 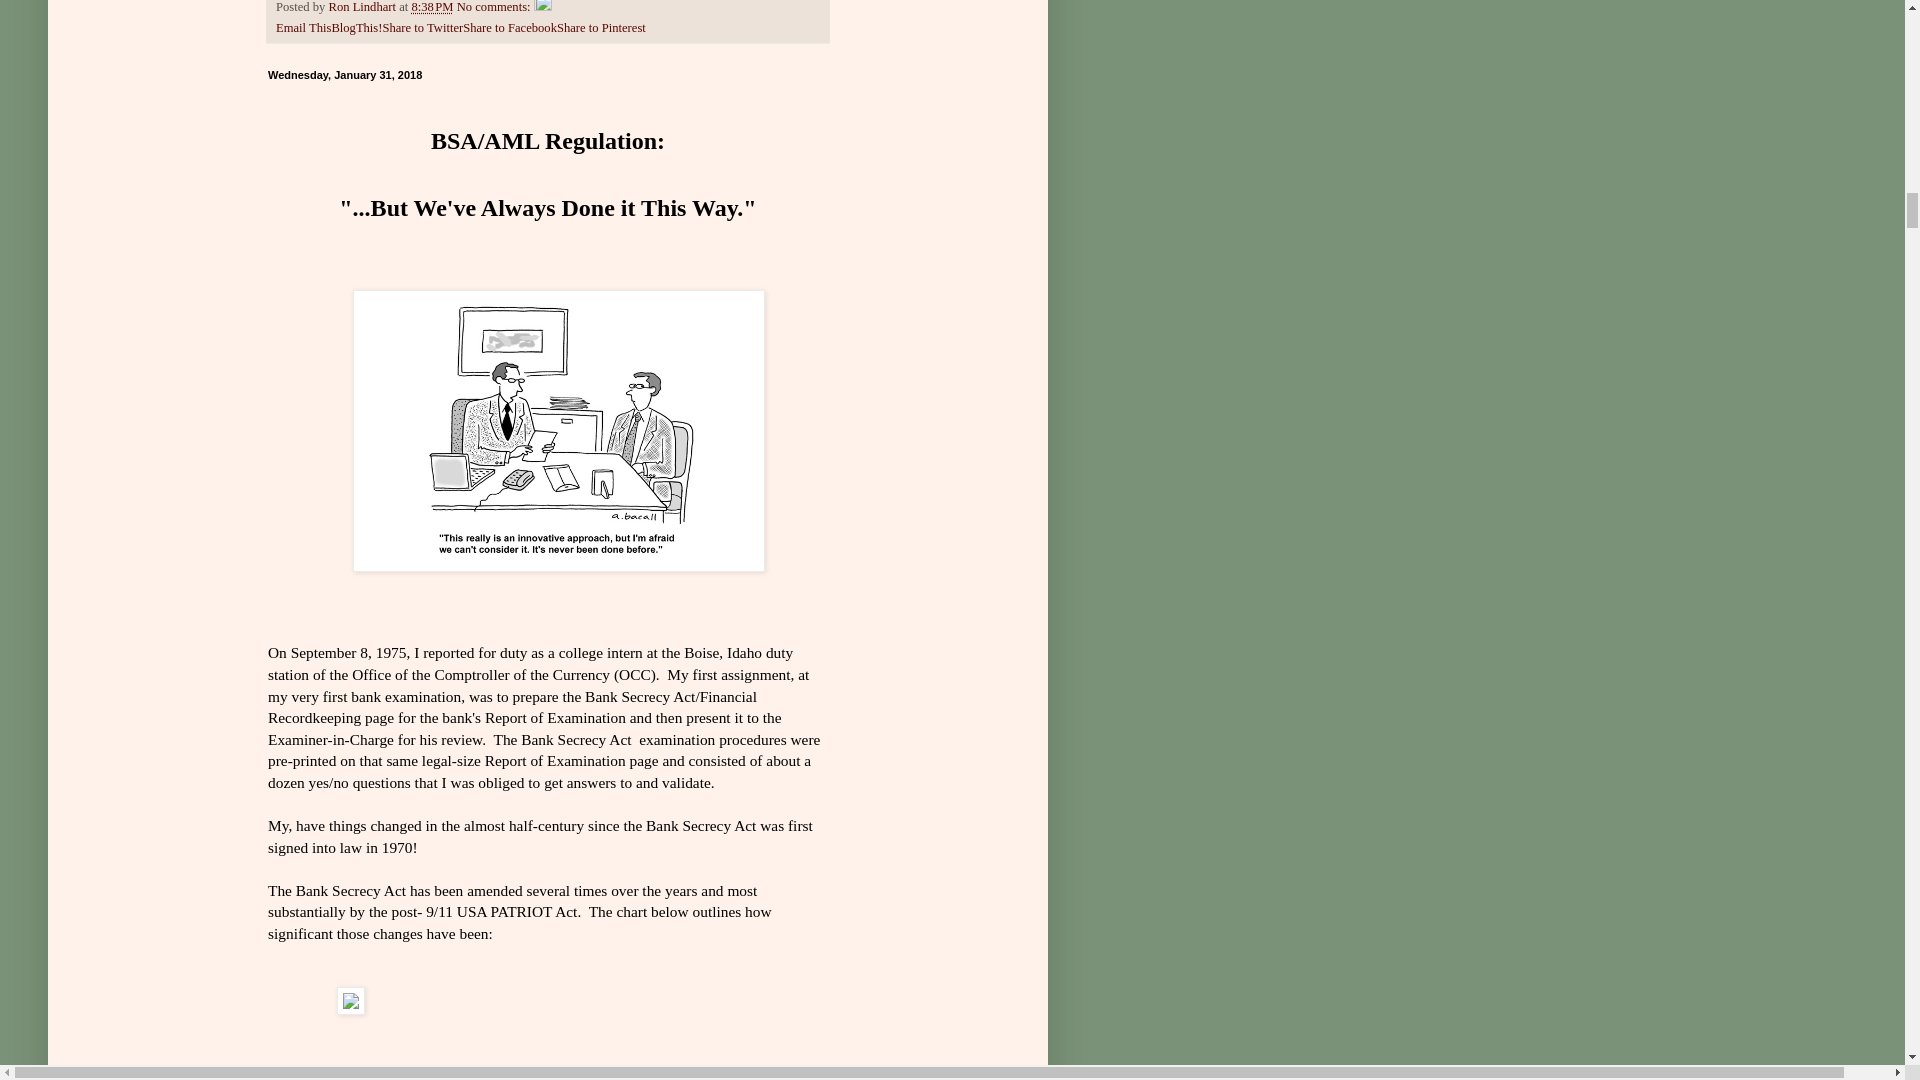 What do you see at coordinates (494, 7) in the screenshot?
I see `No comments:` at bounding box center [494, 7].